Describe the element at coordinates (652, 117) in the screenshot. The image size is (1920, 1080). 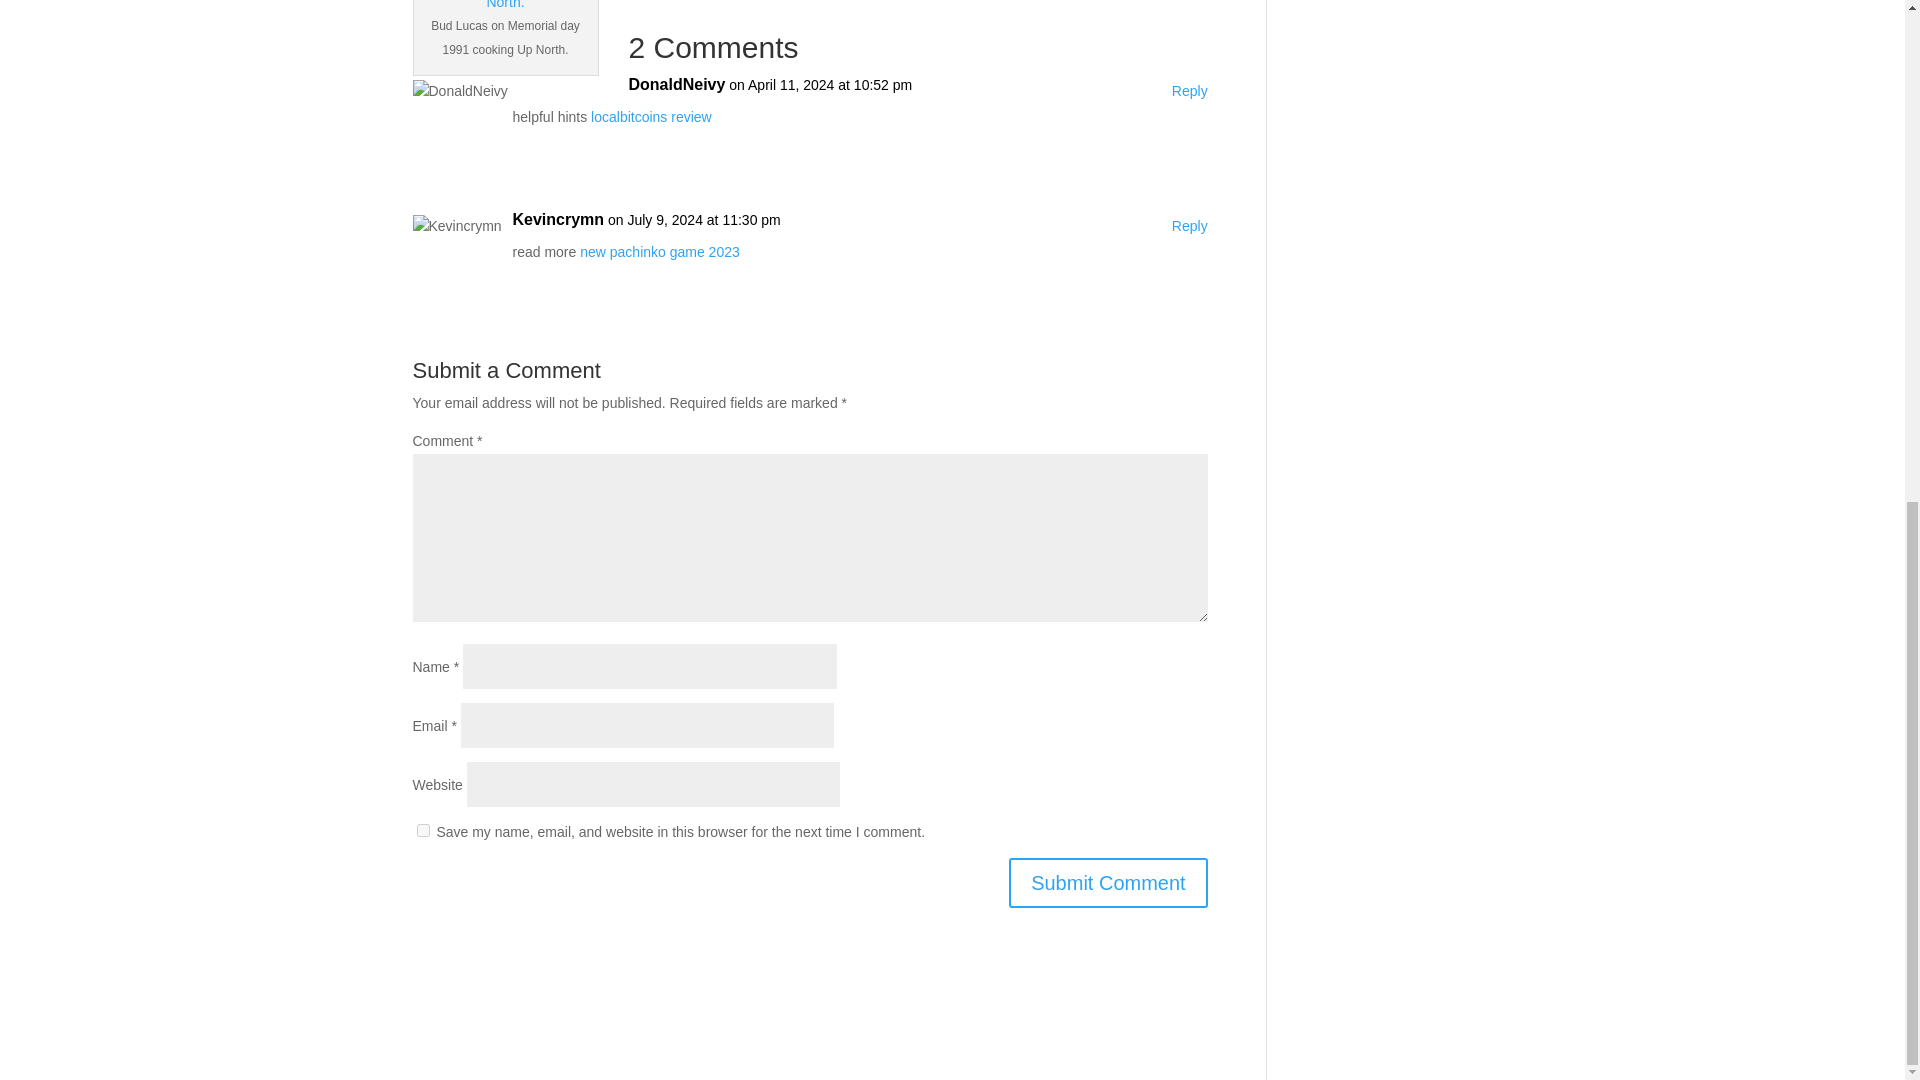
I see `localbitcoins review` at that location.